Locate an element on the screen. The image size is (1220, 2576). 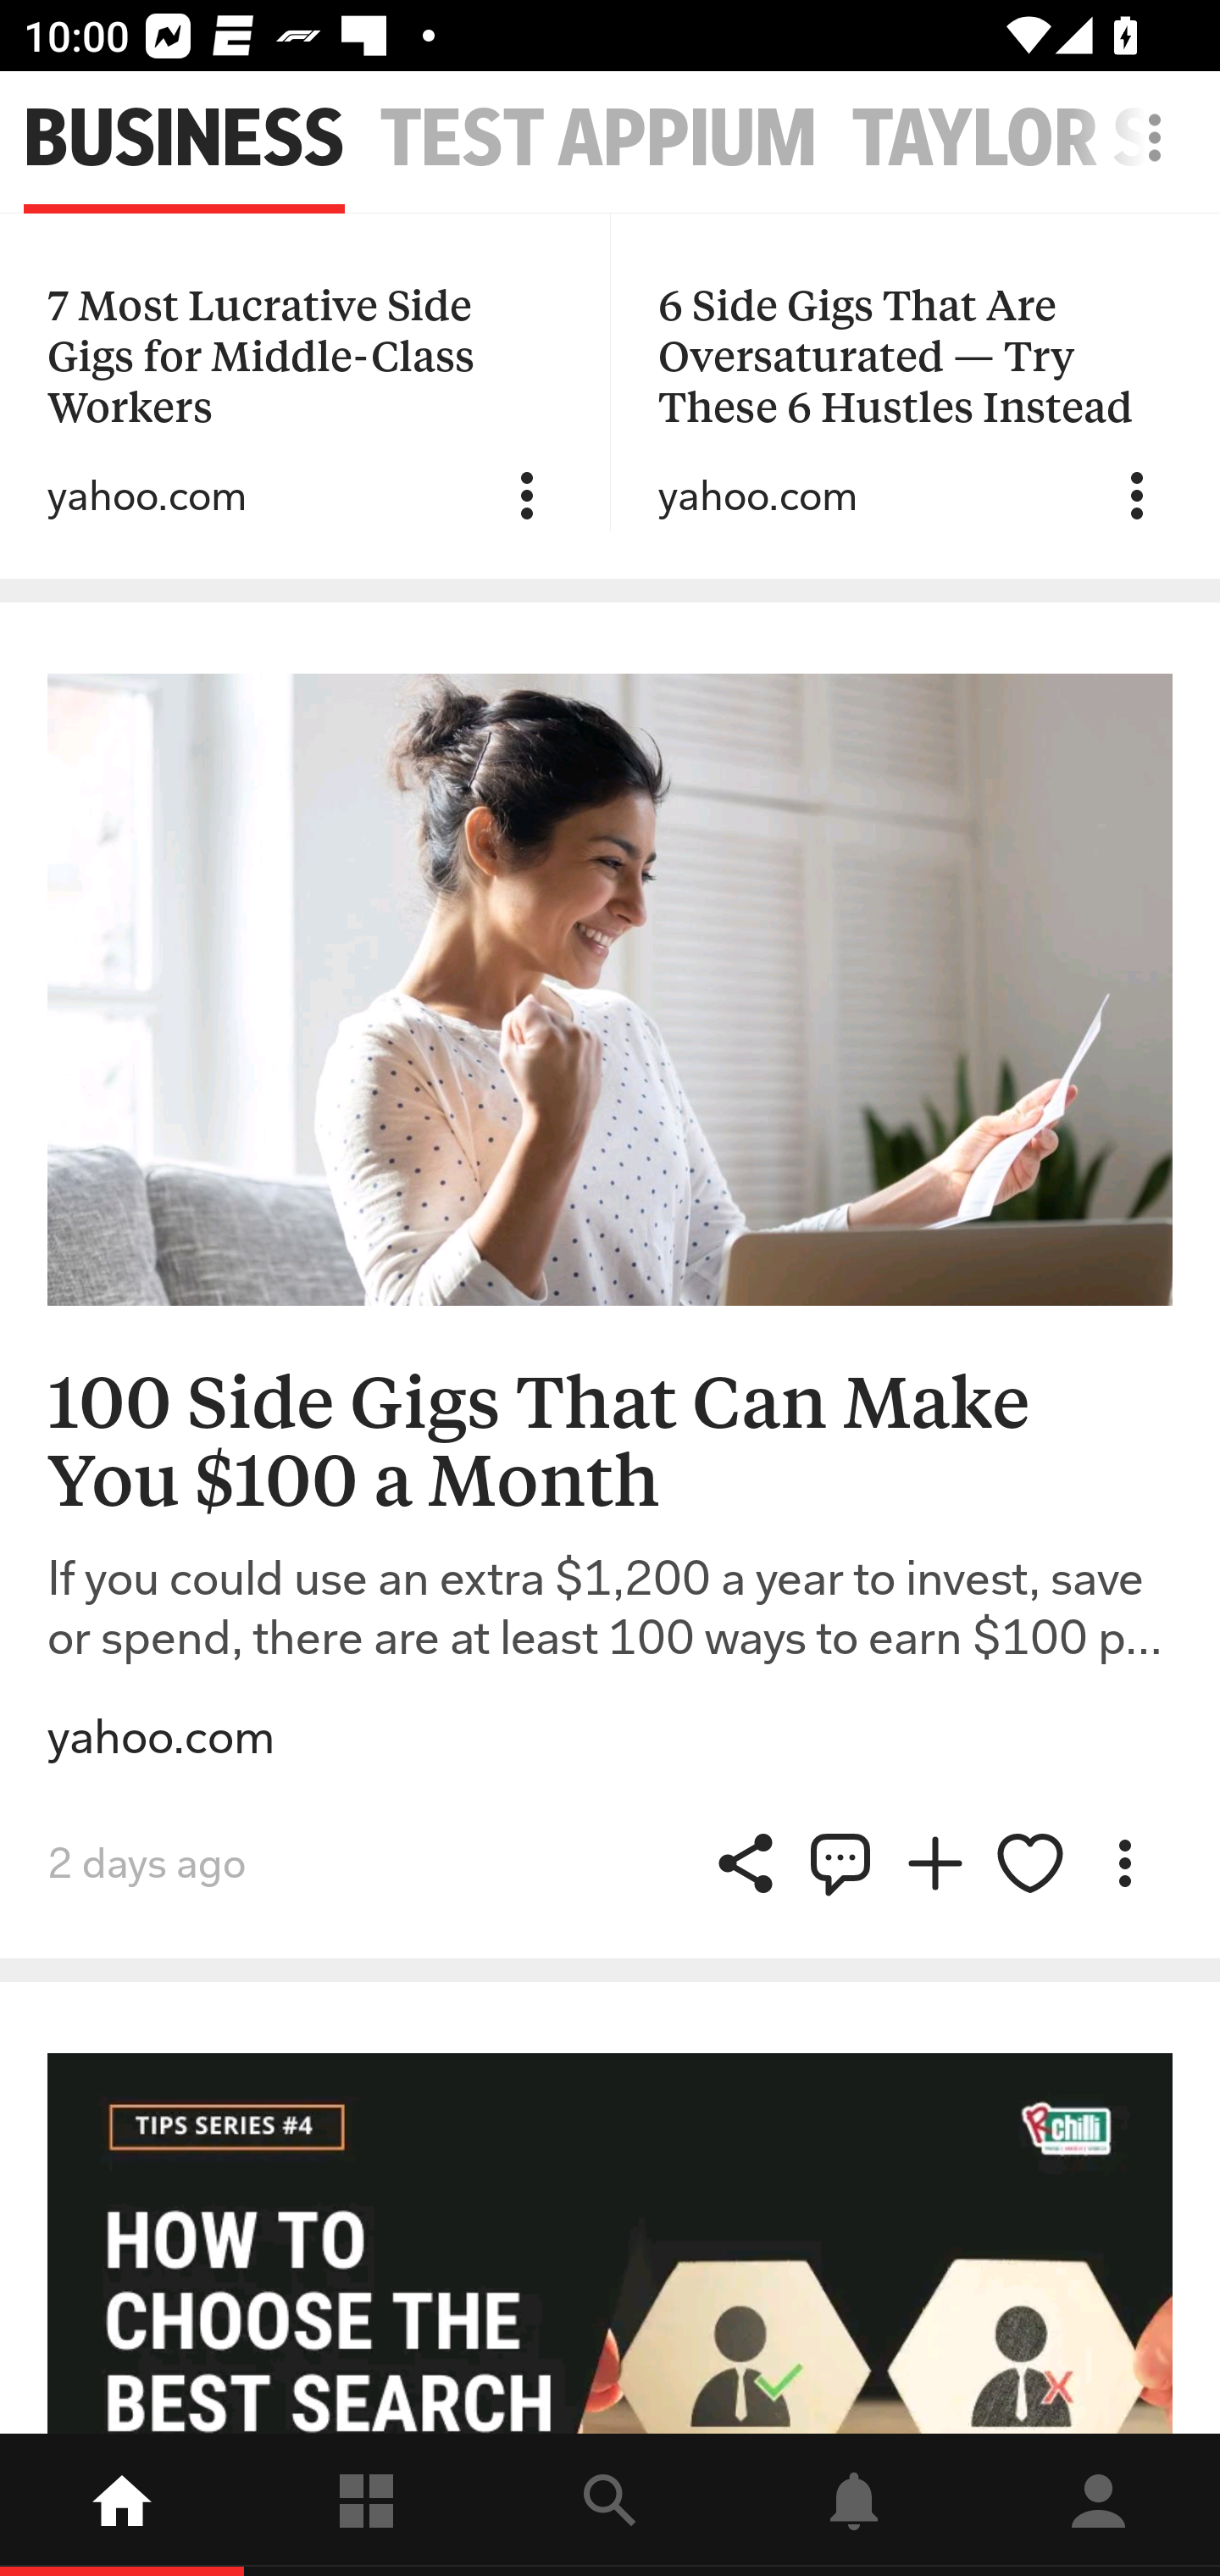
home is located at coordinates (122, 2505).